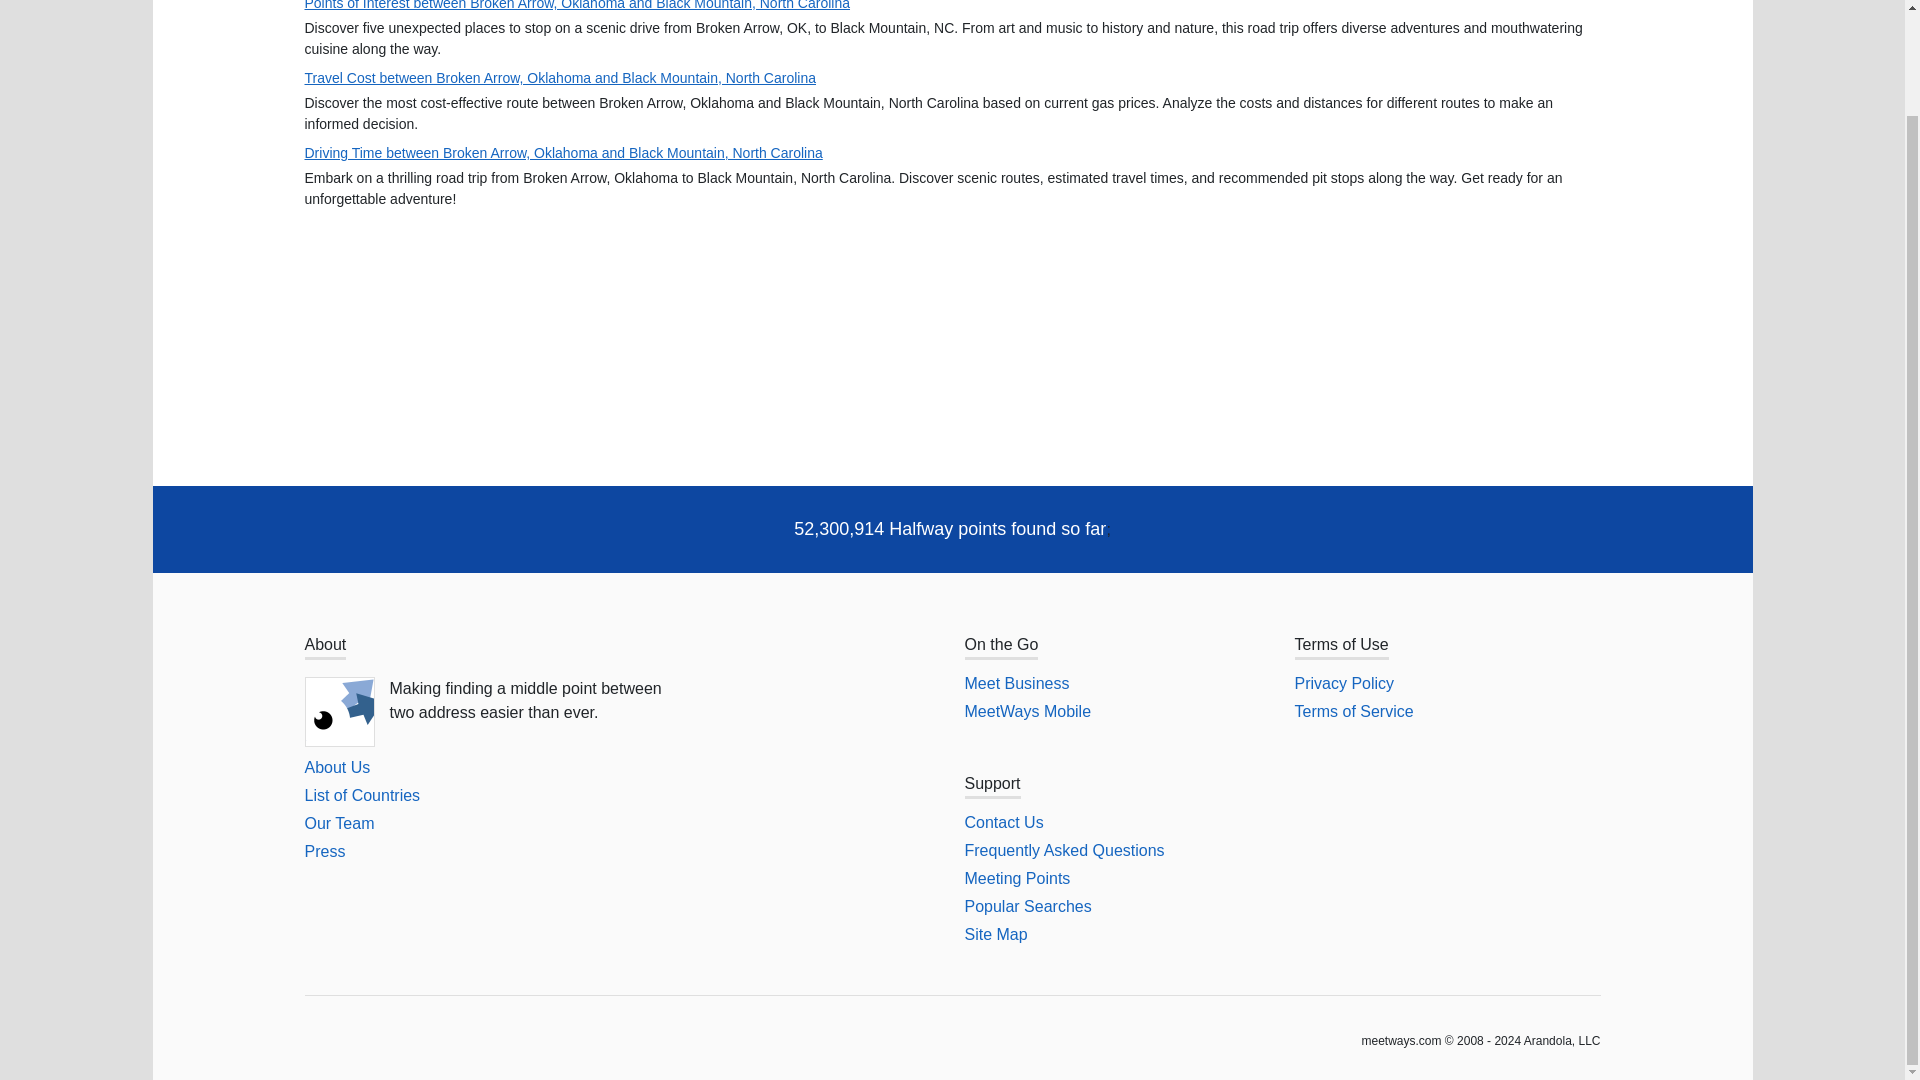  I want to click on Contact Us, so click(1002, 822).